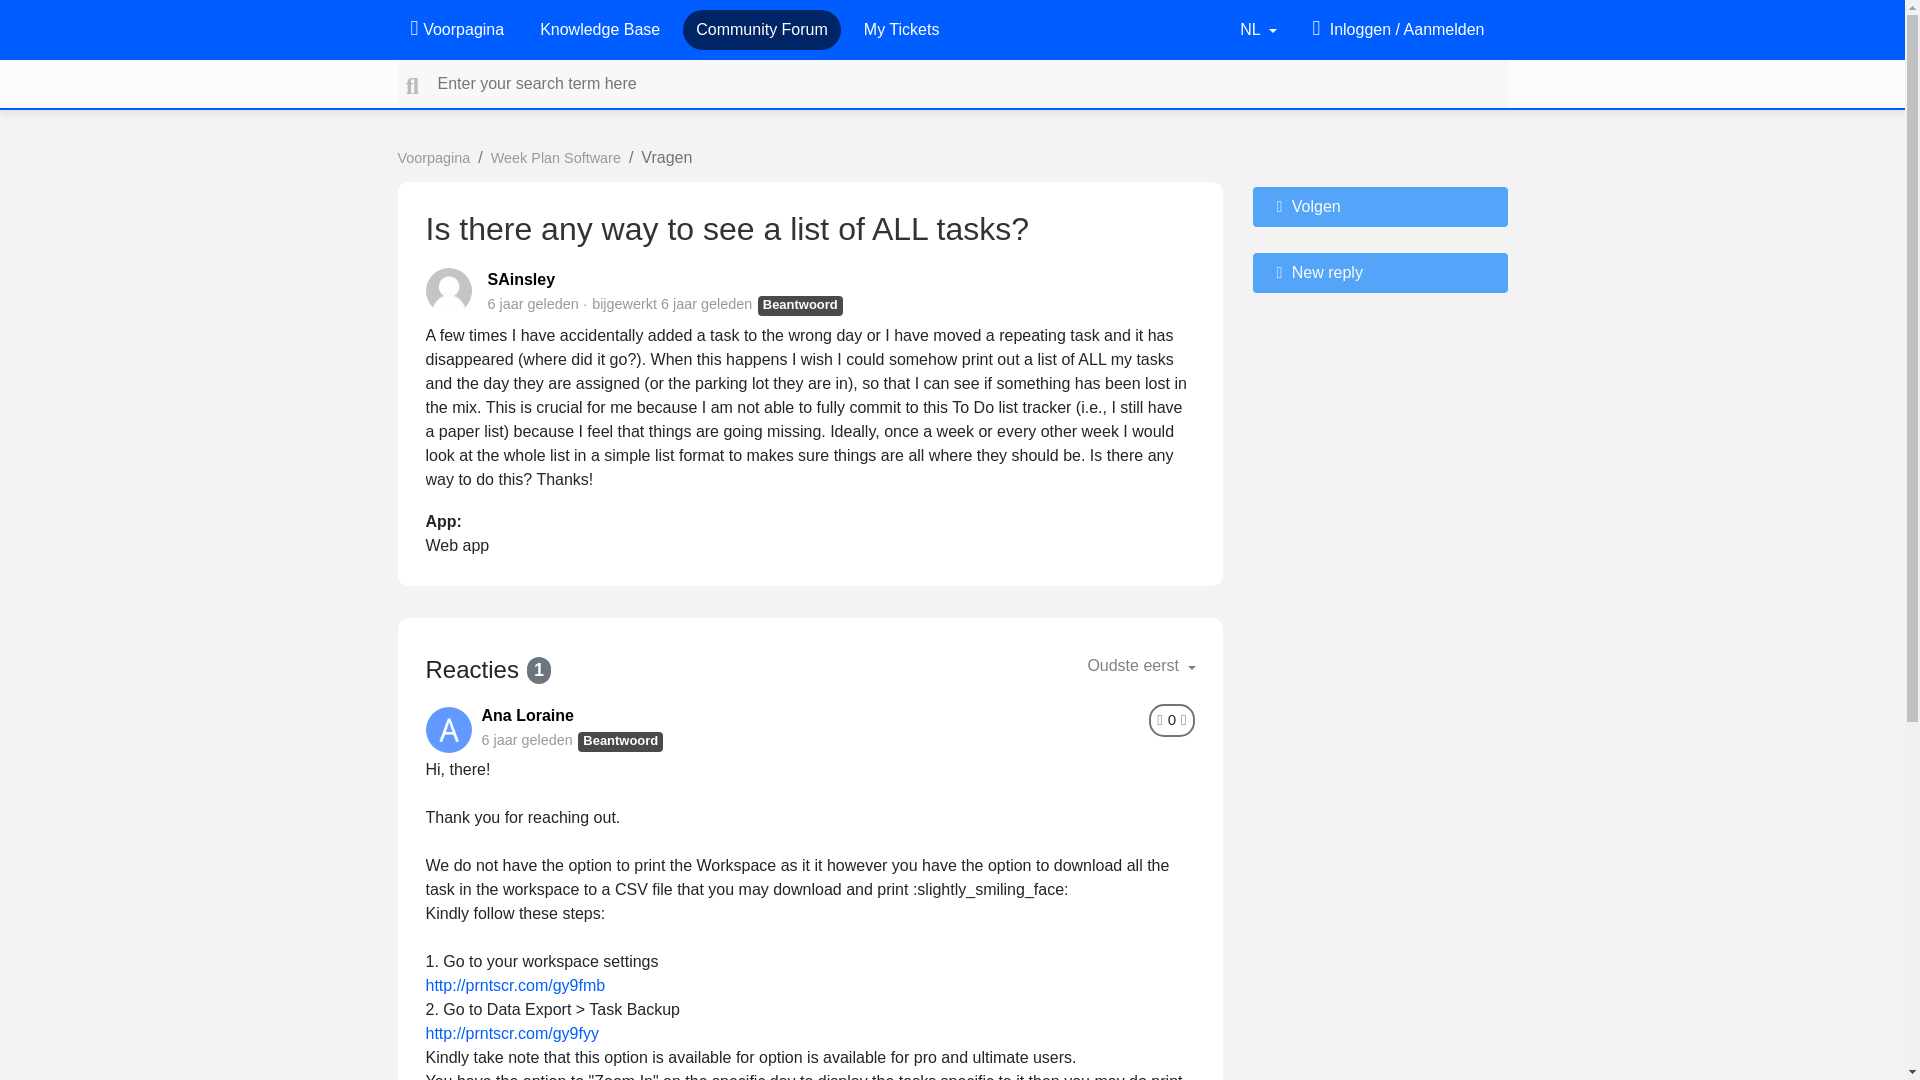 This screenshot has height=1080, width=1920. I want to click on Community Forum, so click(761, 29).